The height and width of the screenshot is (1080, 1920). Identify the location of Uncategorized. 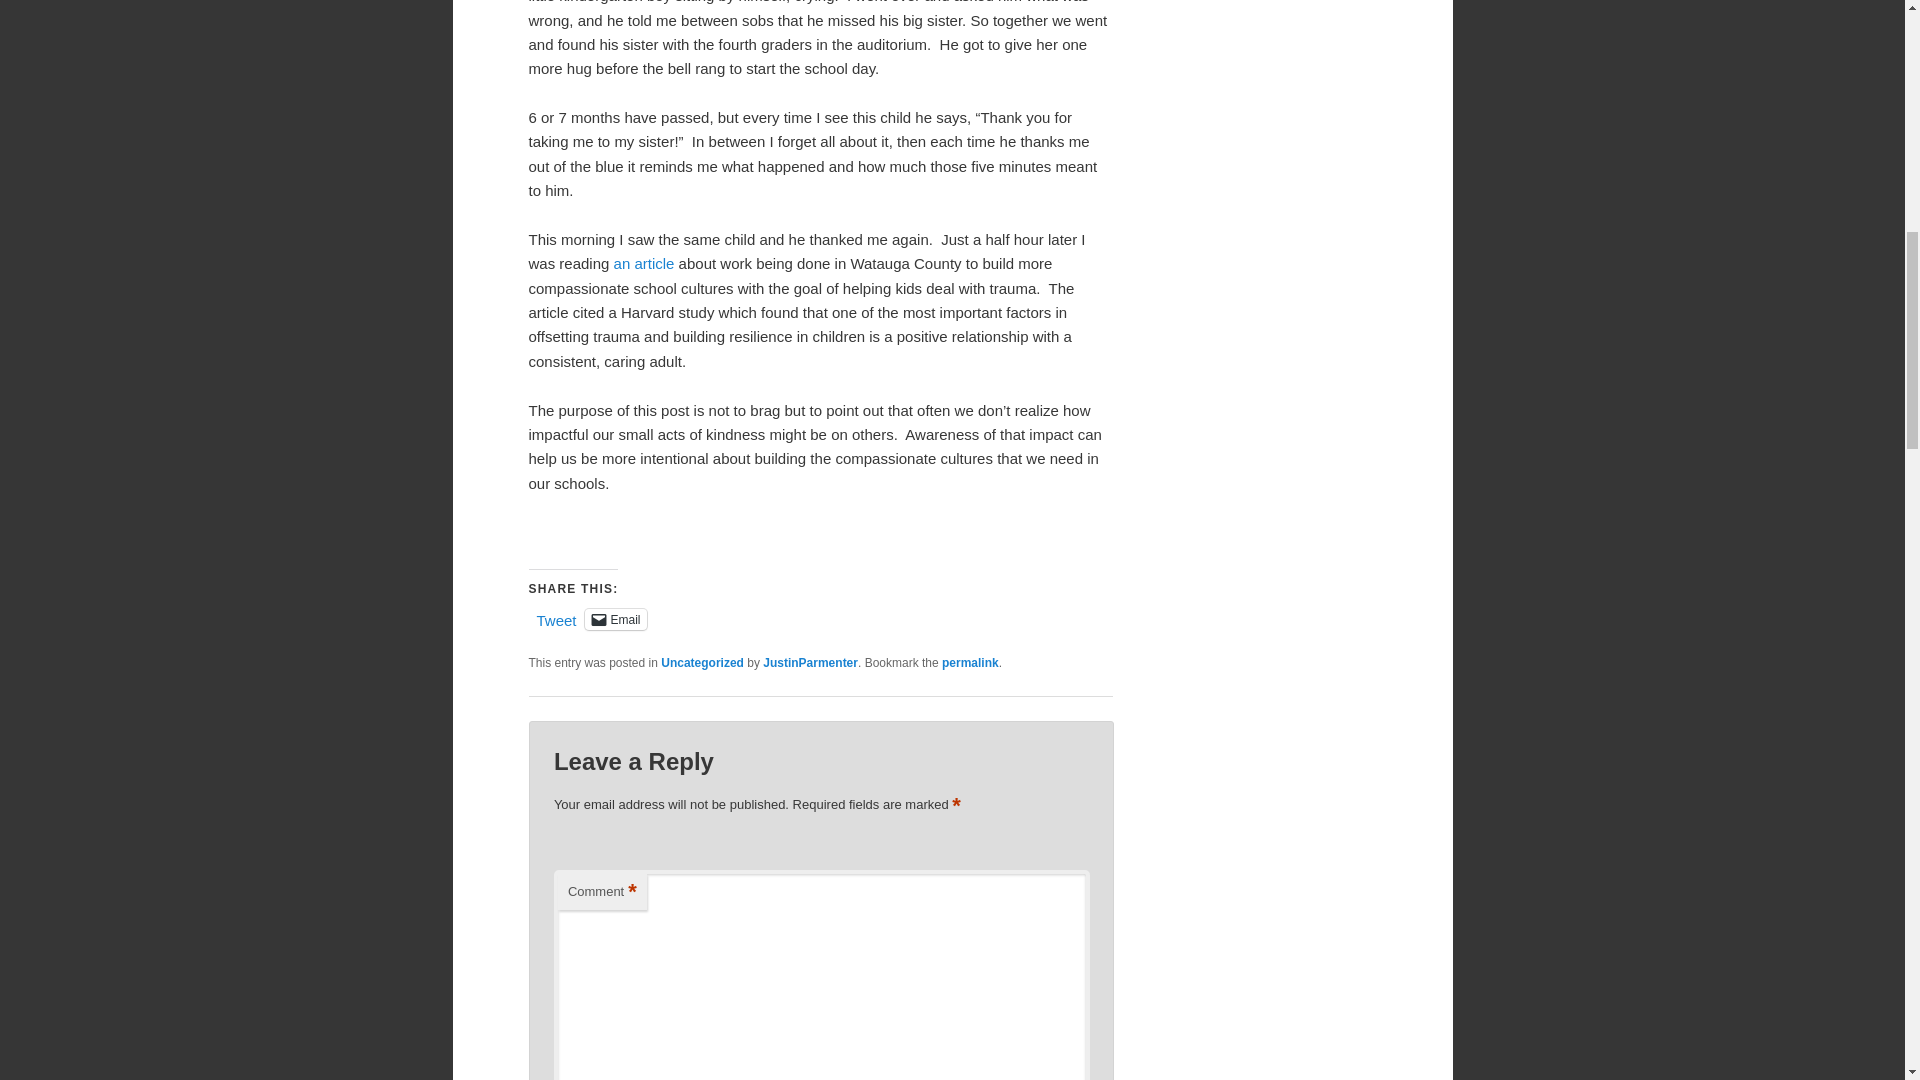
(702, 662).